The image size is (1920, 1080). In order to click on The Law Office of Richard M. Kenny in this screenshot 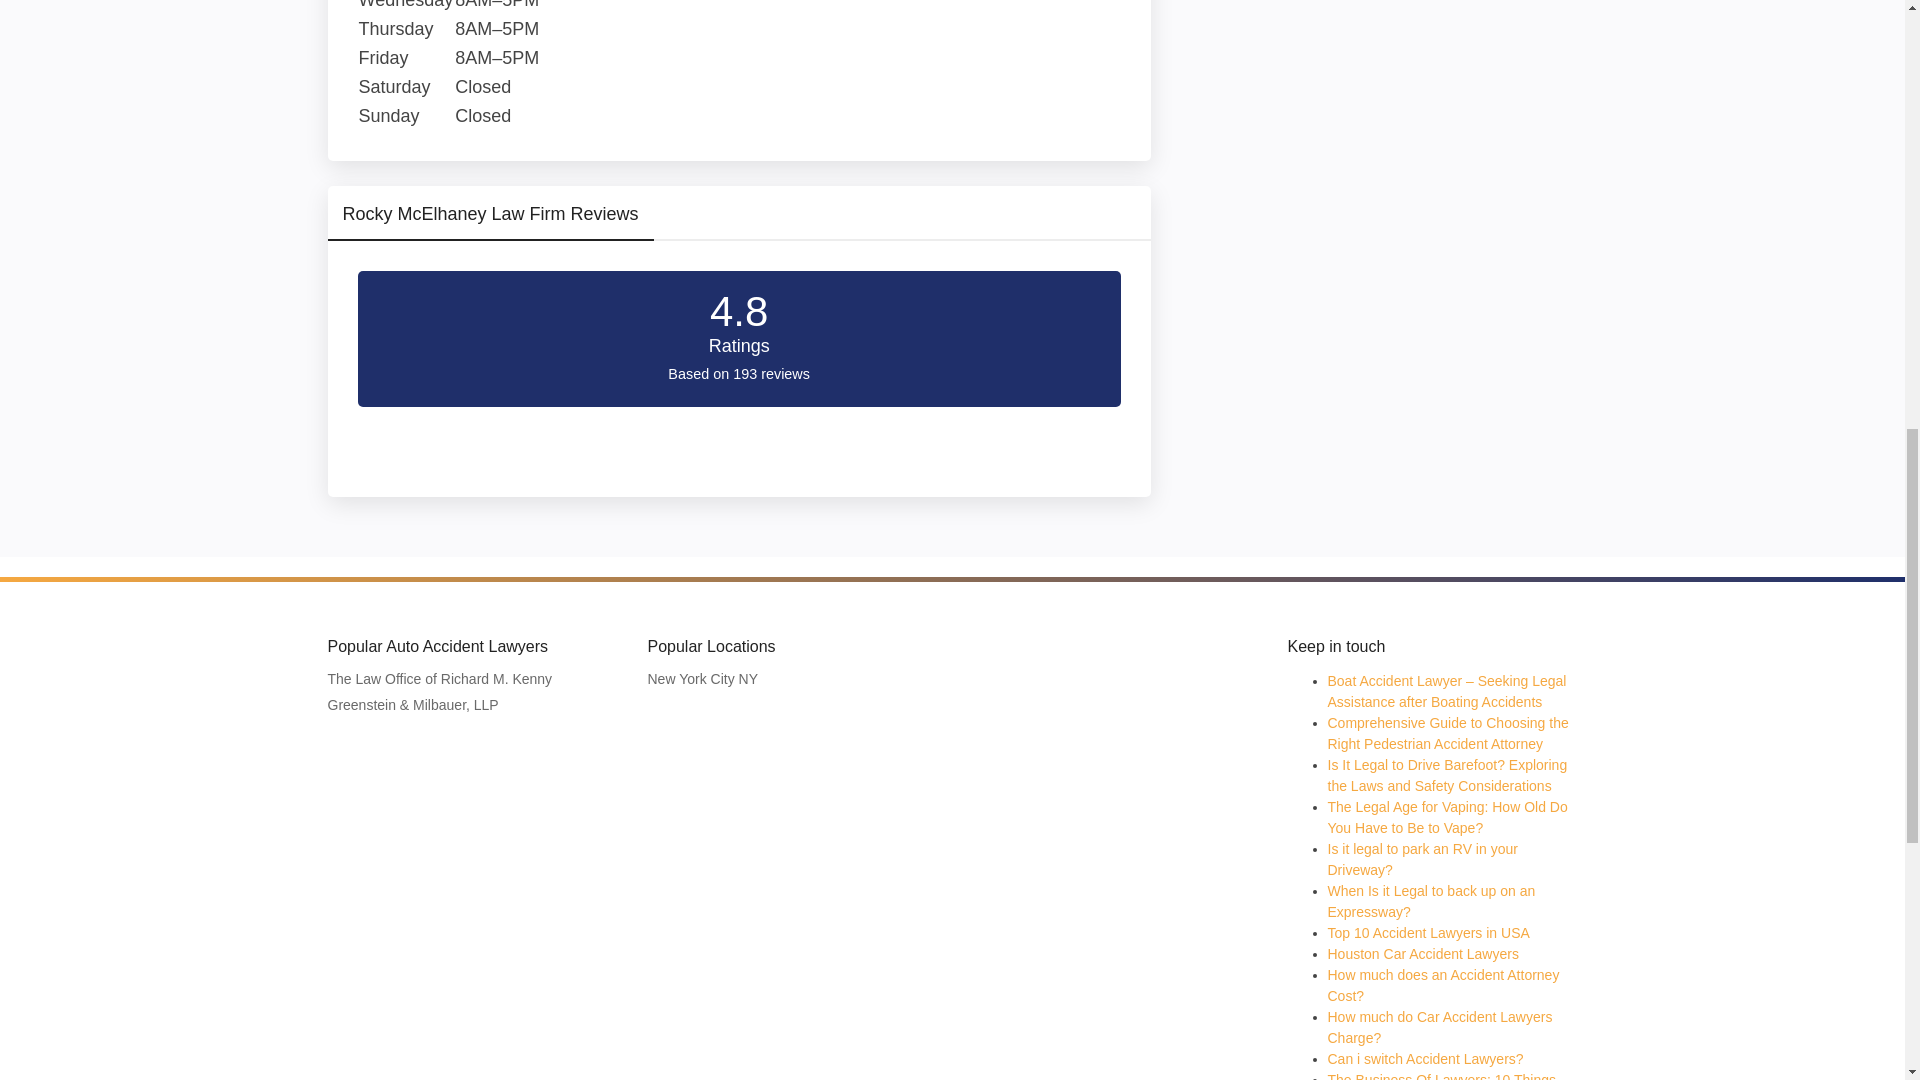, I will do `click(446, 680)`.